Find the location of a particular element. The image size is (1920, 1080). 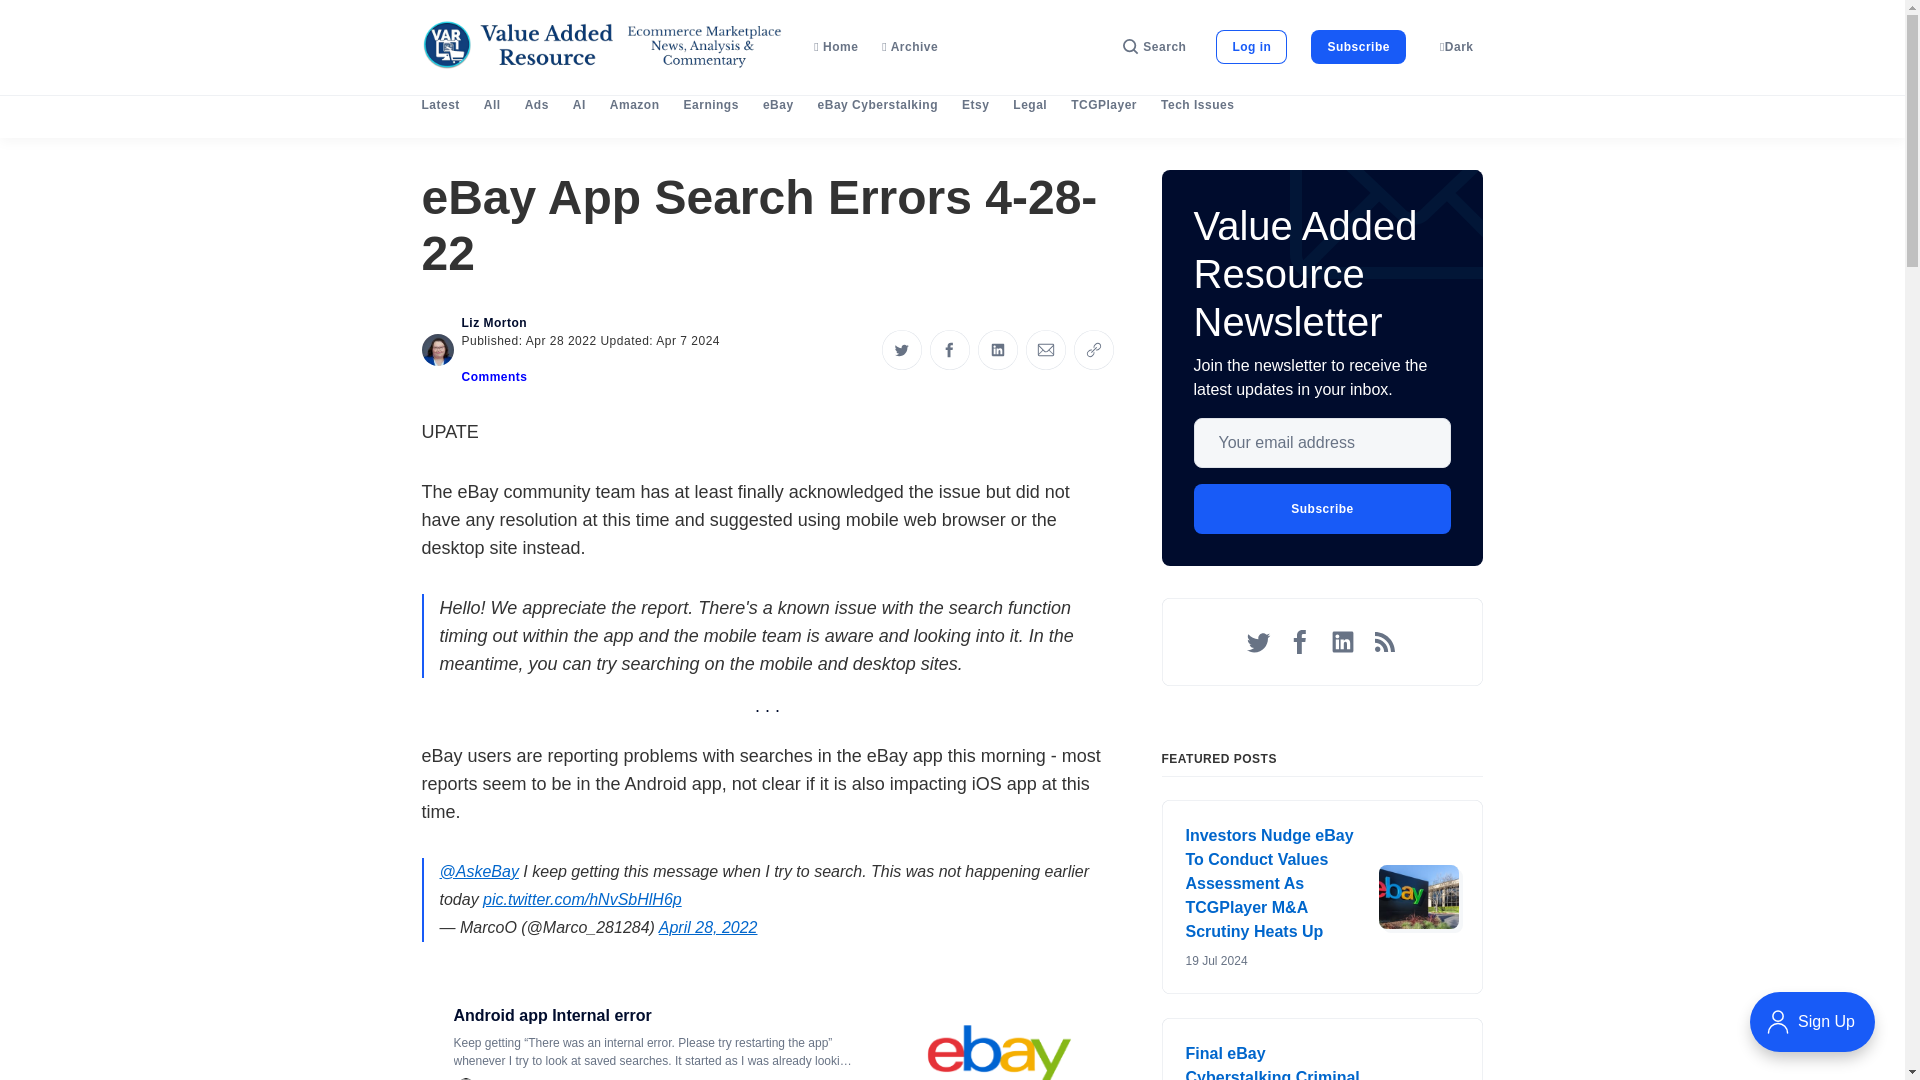

April 28, 2022 is located at coordinates (708, 928).